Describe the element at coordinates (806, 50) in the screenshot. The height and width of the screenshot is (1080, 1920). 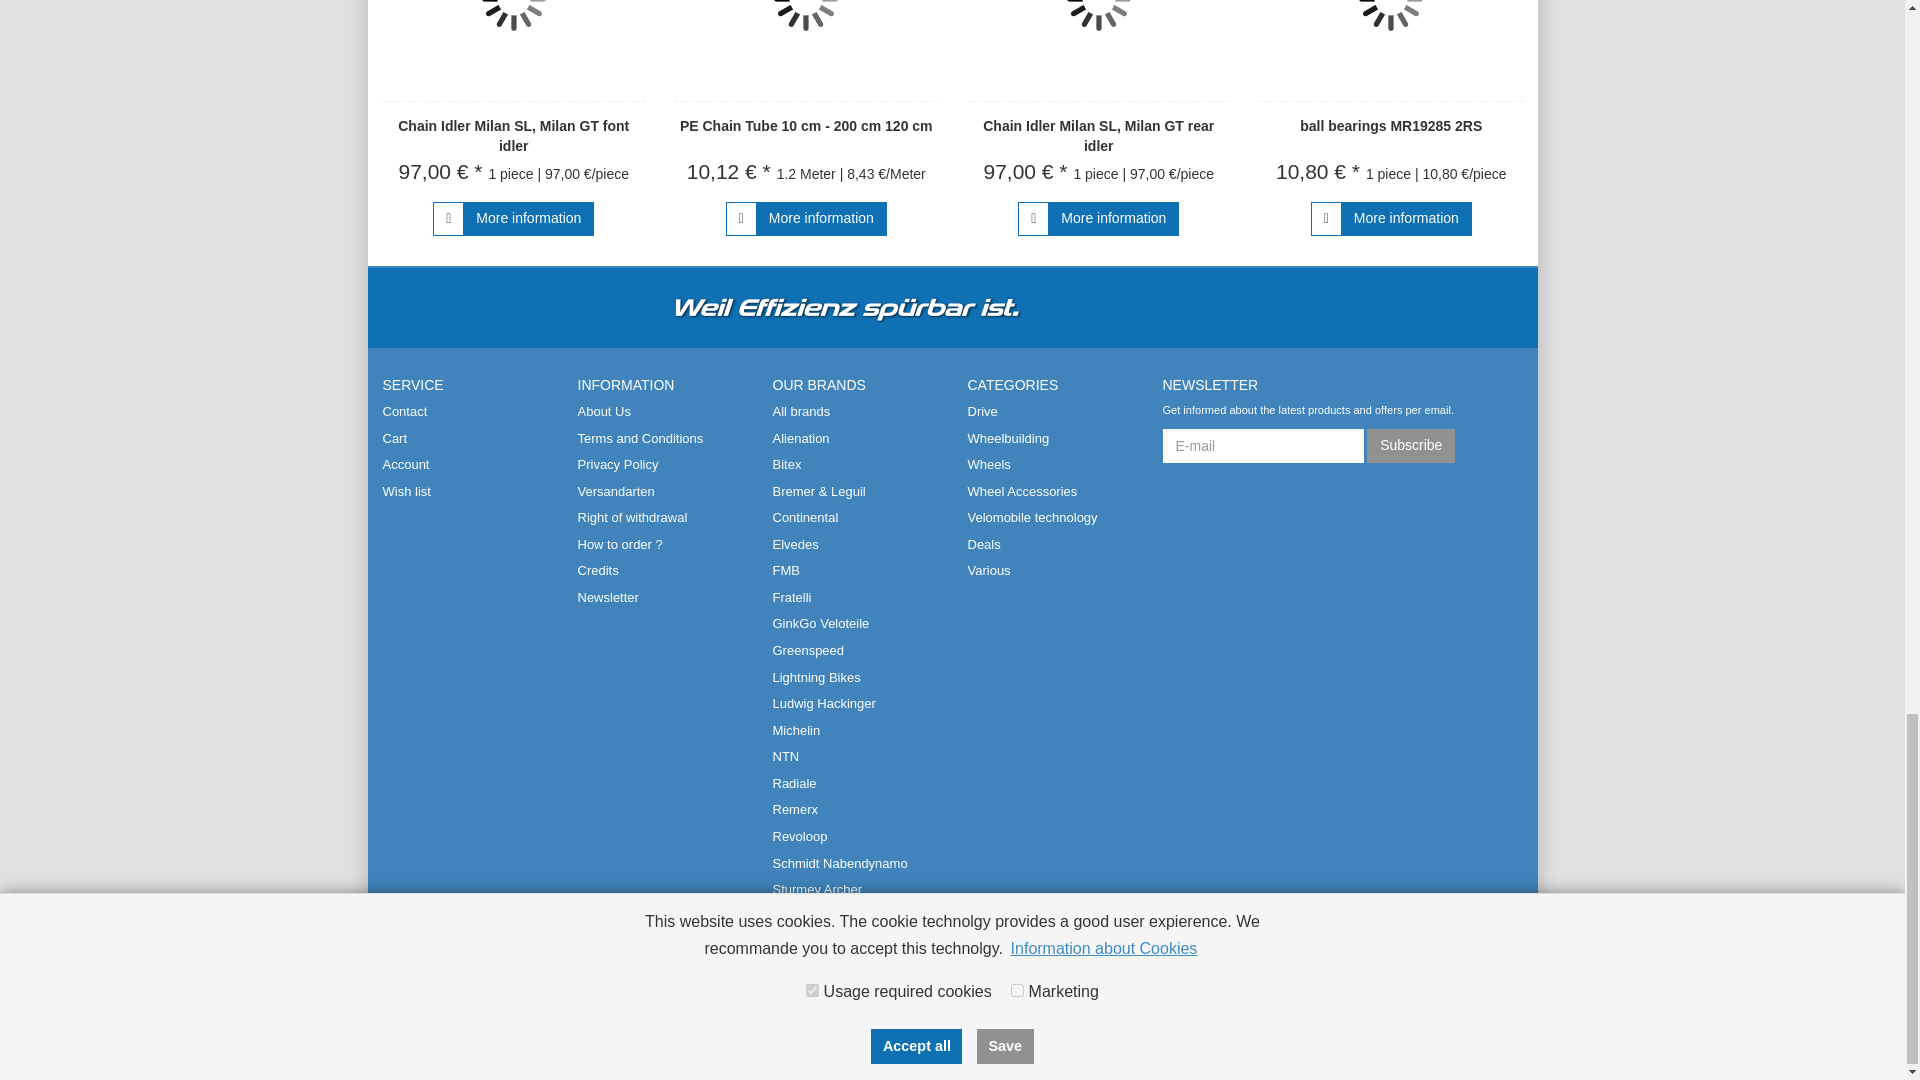
I see `PE Chain Tube 10 cm - 200 cm 120 cm` at that location.